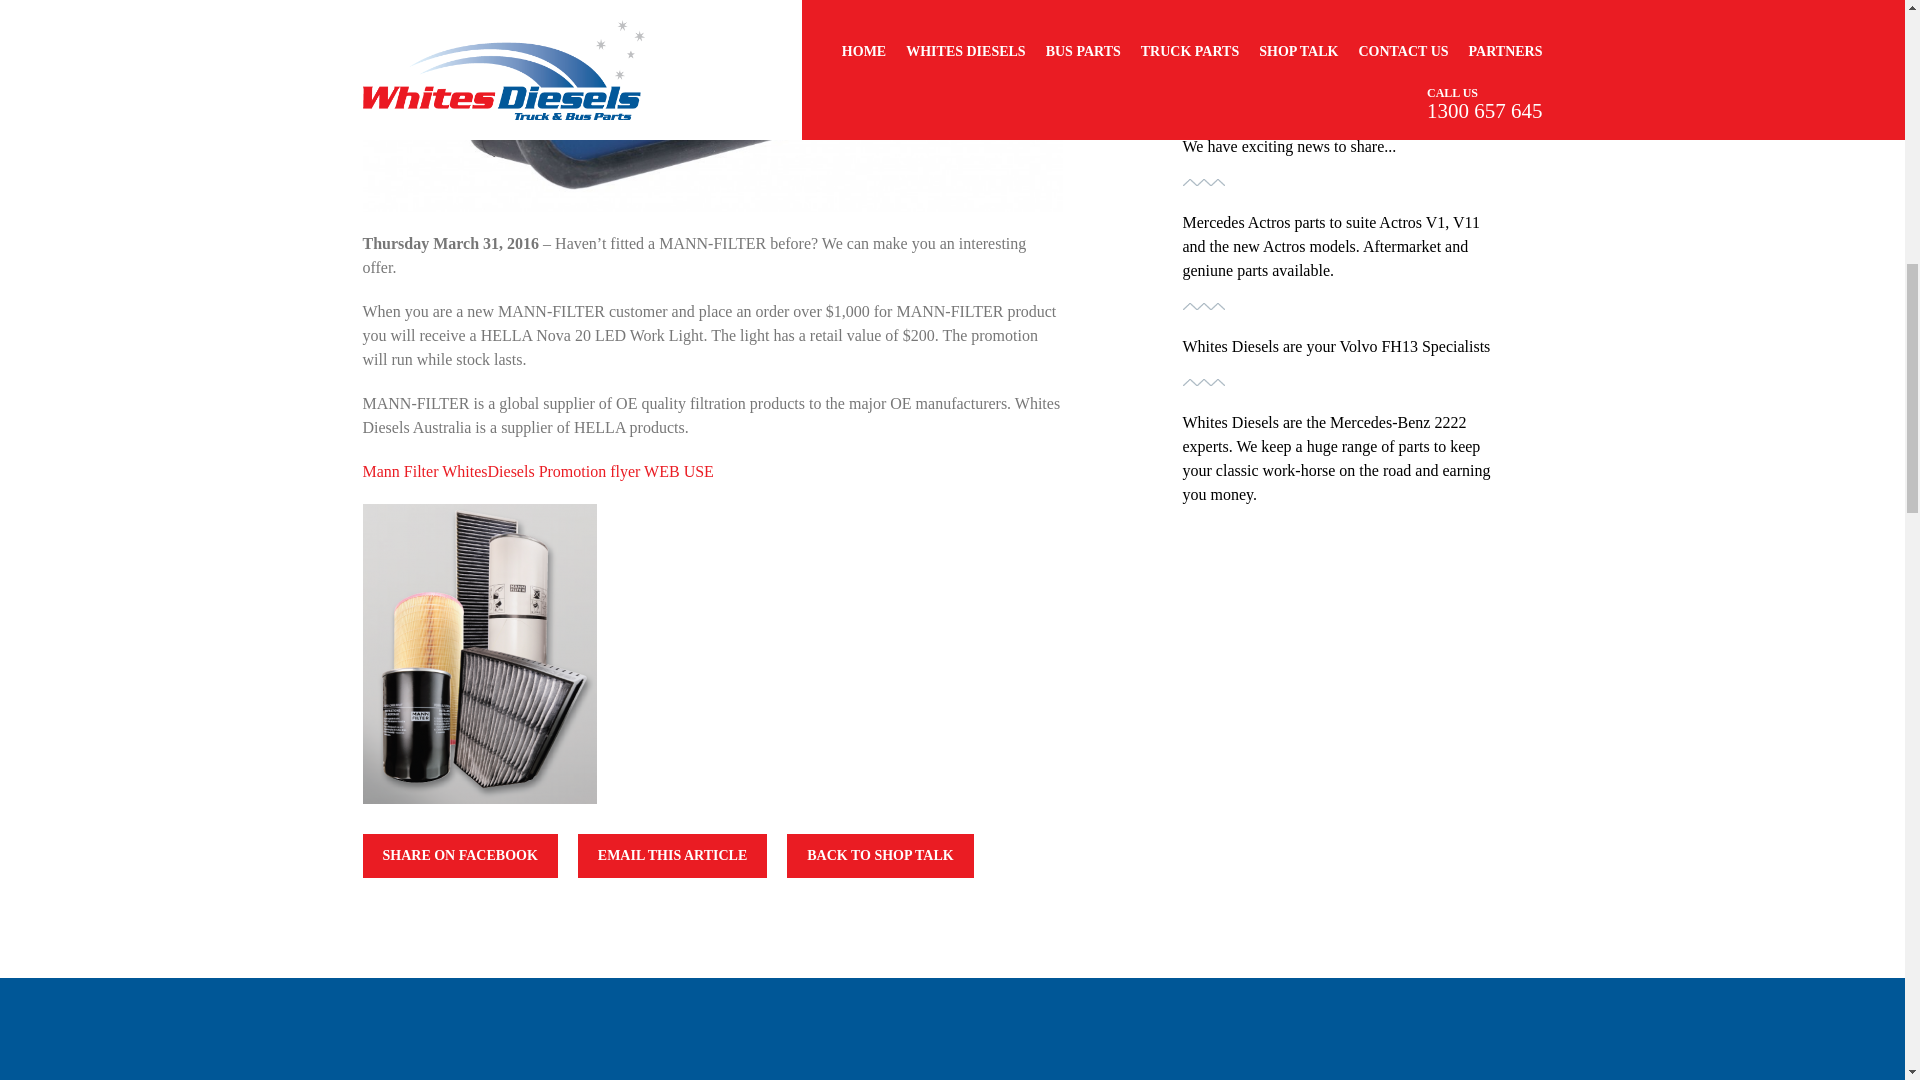  I want to click on Whites Diesels are your Volvo FH13 Specialists, so click(1336, 346).